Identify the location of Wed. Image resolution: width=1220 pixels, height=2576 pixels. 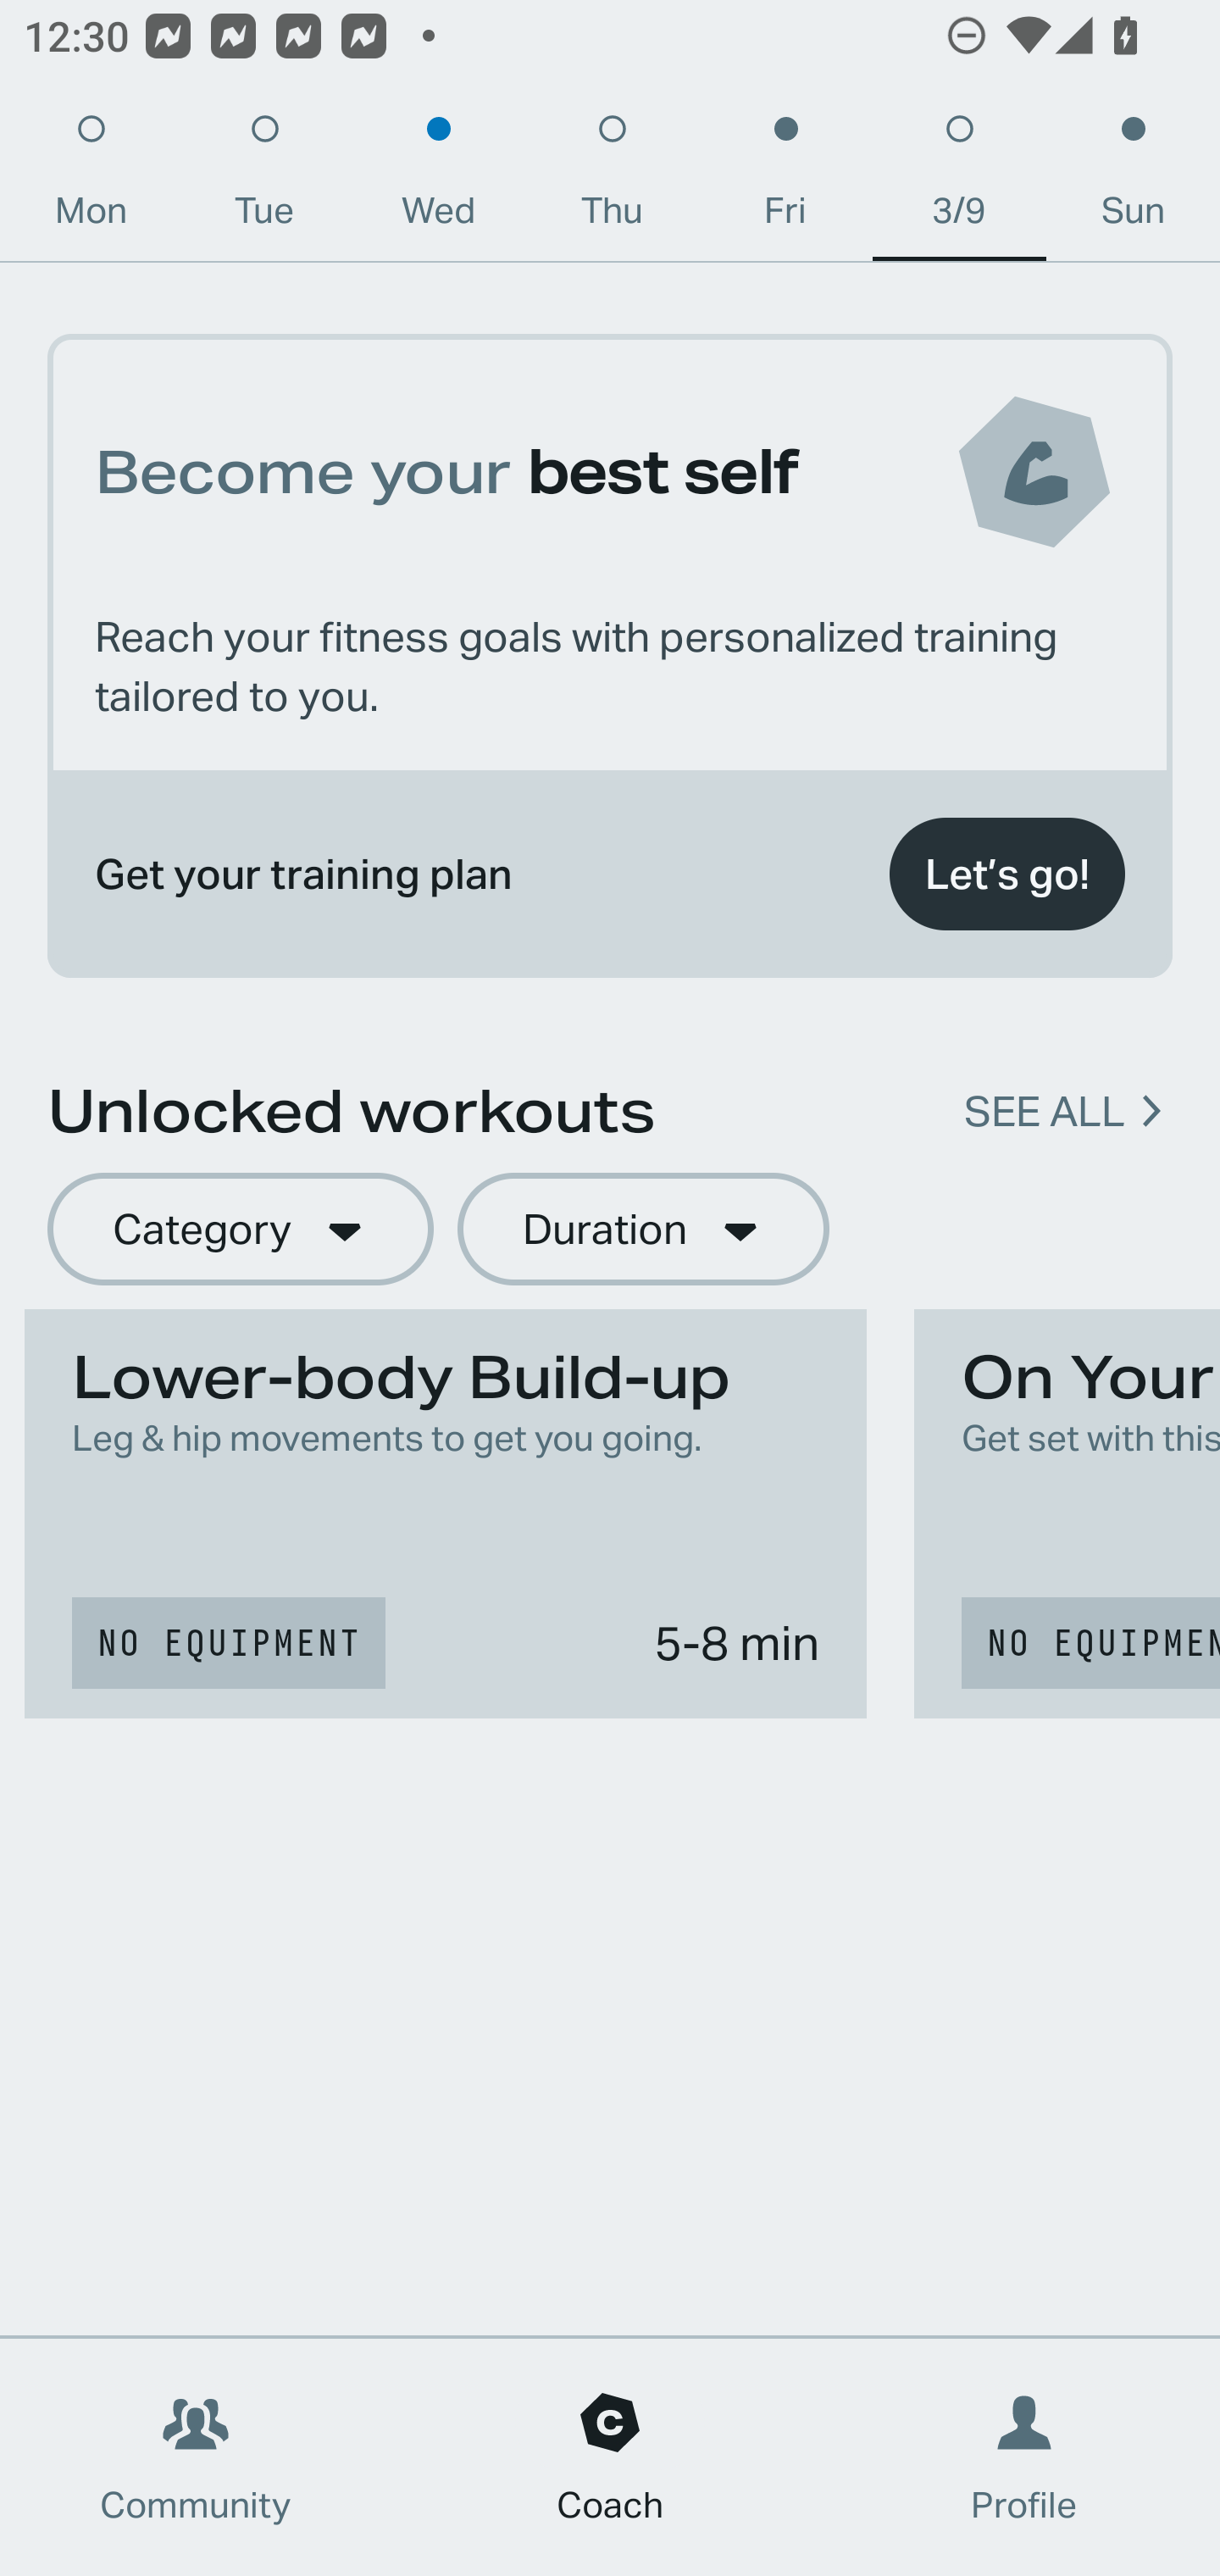
(438, 178).